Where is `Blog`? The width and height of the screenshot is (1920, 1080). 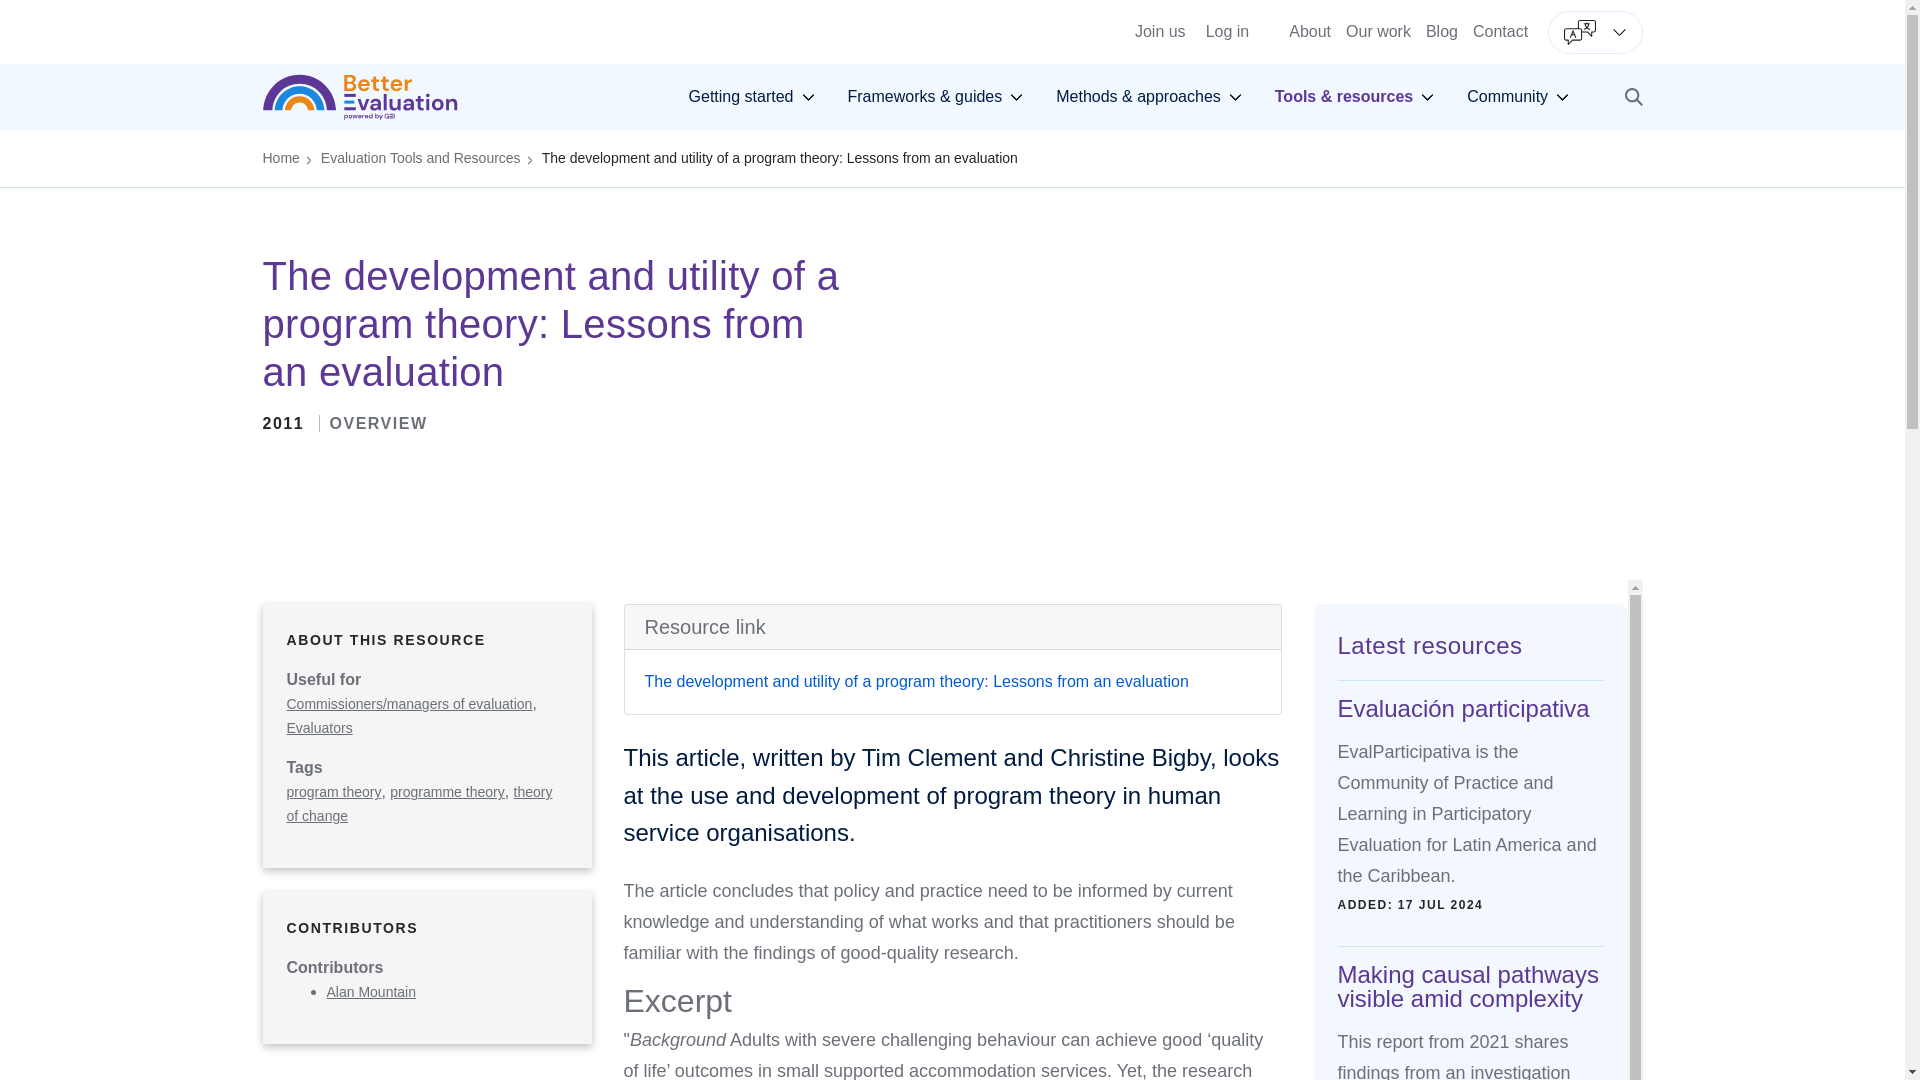 Blog is located at coordinates (1442, 30).